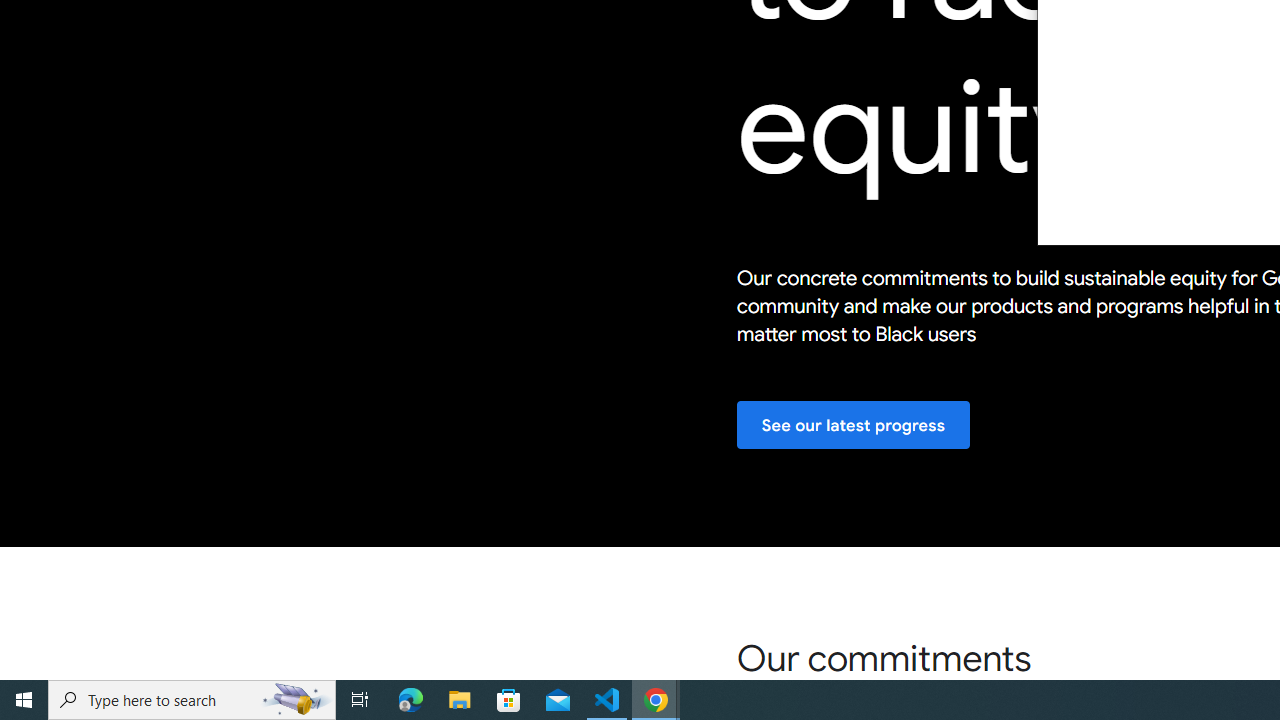 The height and width of the screenshot is (720, 1280). Describe the element at coordinates (607, 700) in the screenshot. I see `Visual Studio Code - 1 running window` at that location.